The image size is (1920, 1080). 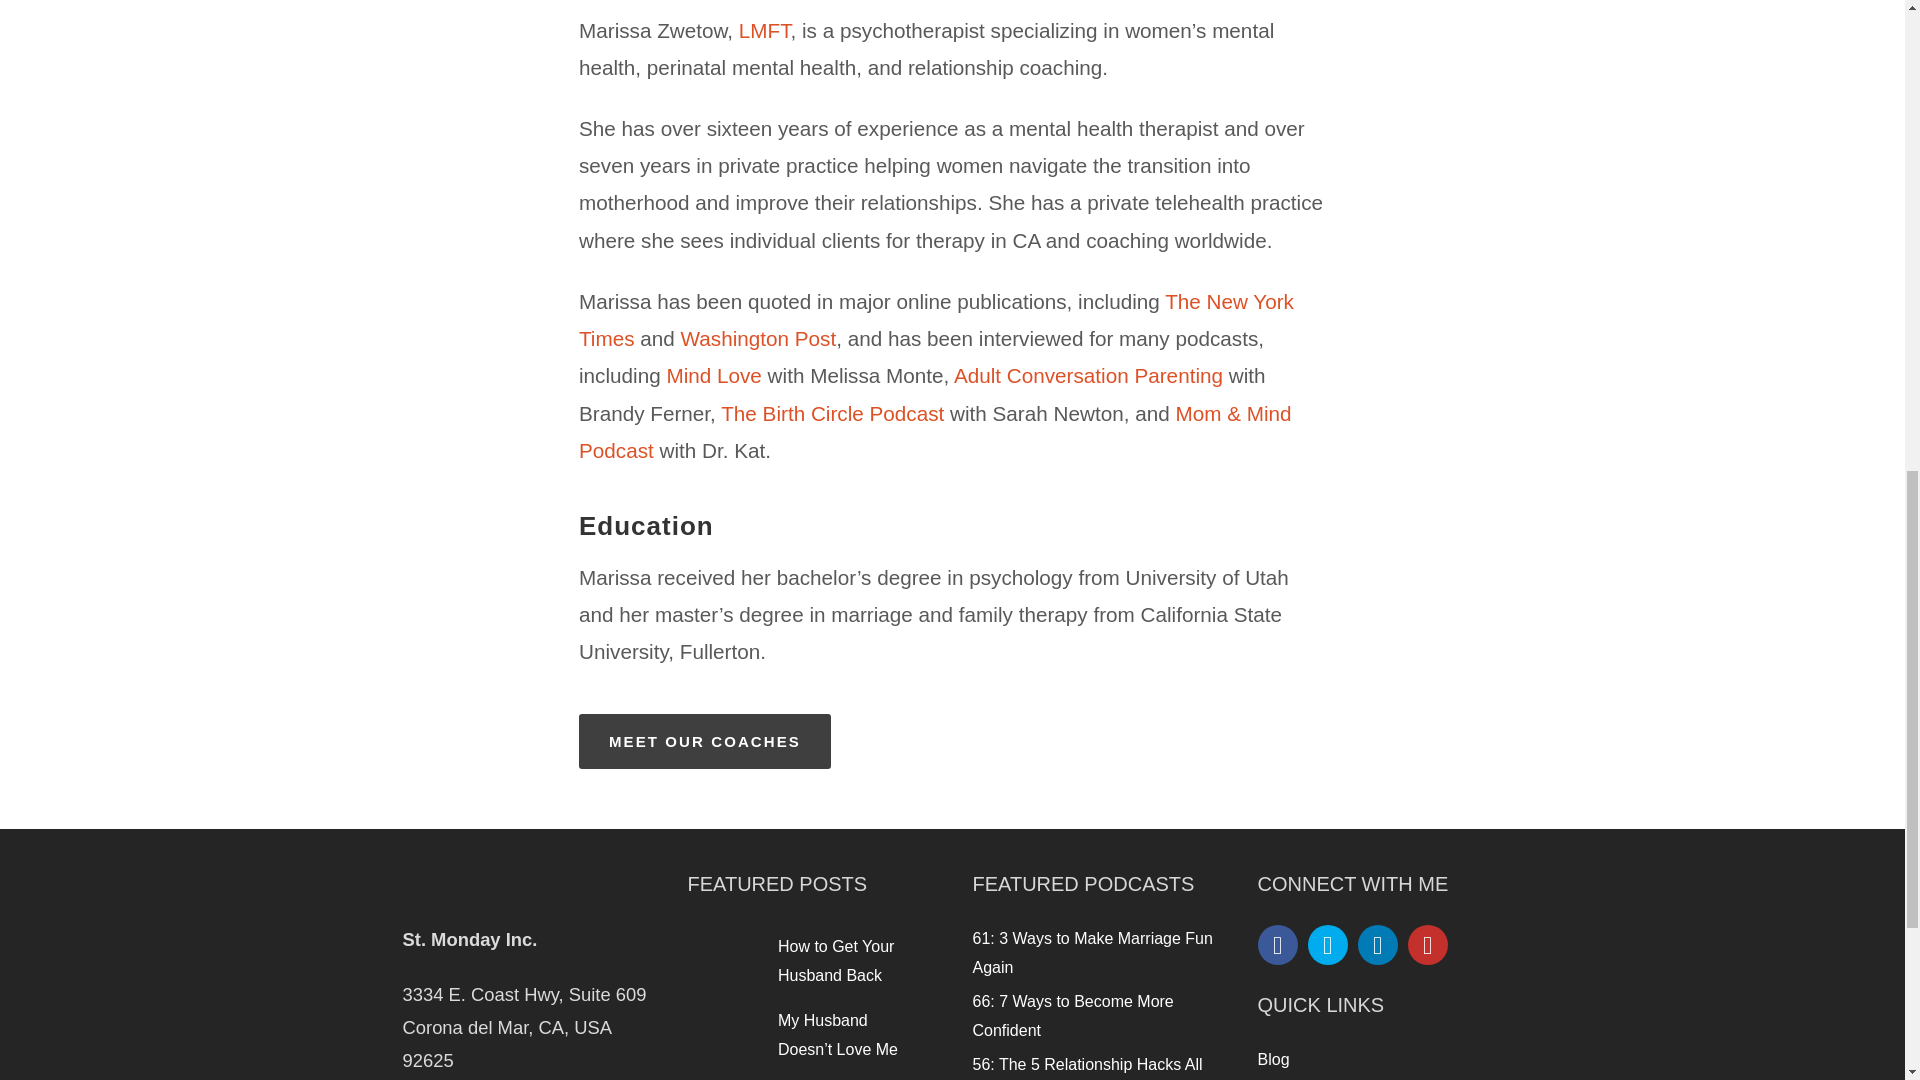 What do you see at coordinates (1088, 374) in the screenshot?
I see `Adult Conversation Parenting` at bounding box center [1088, 374].